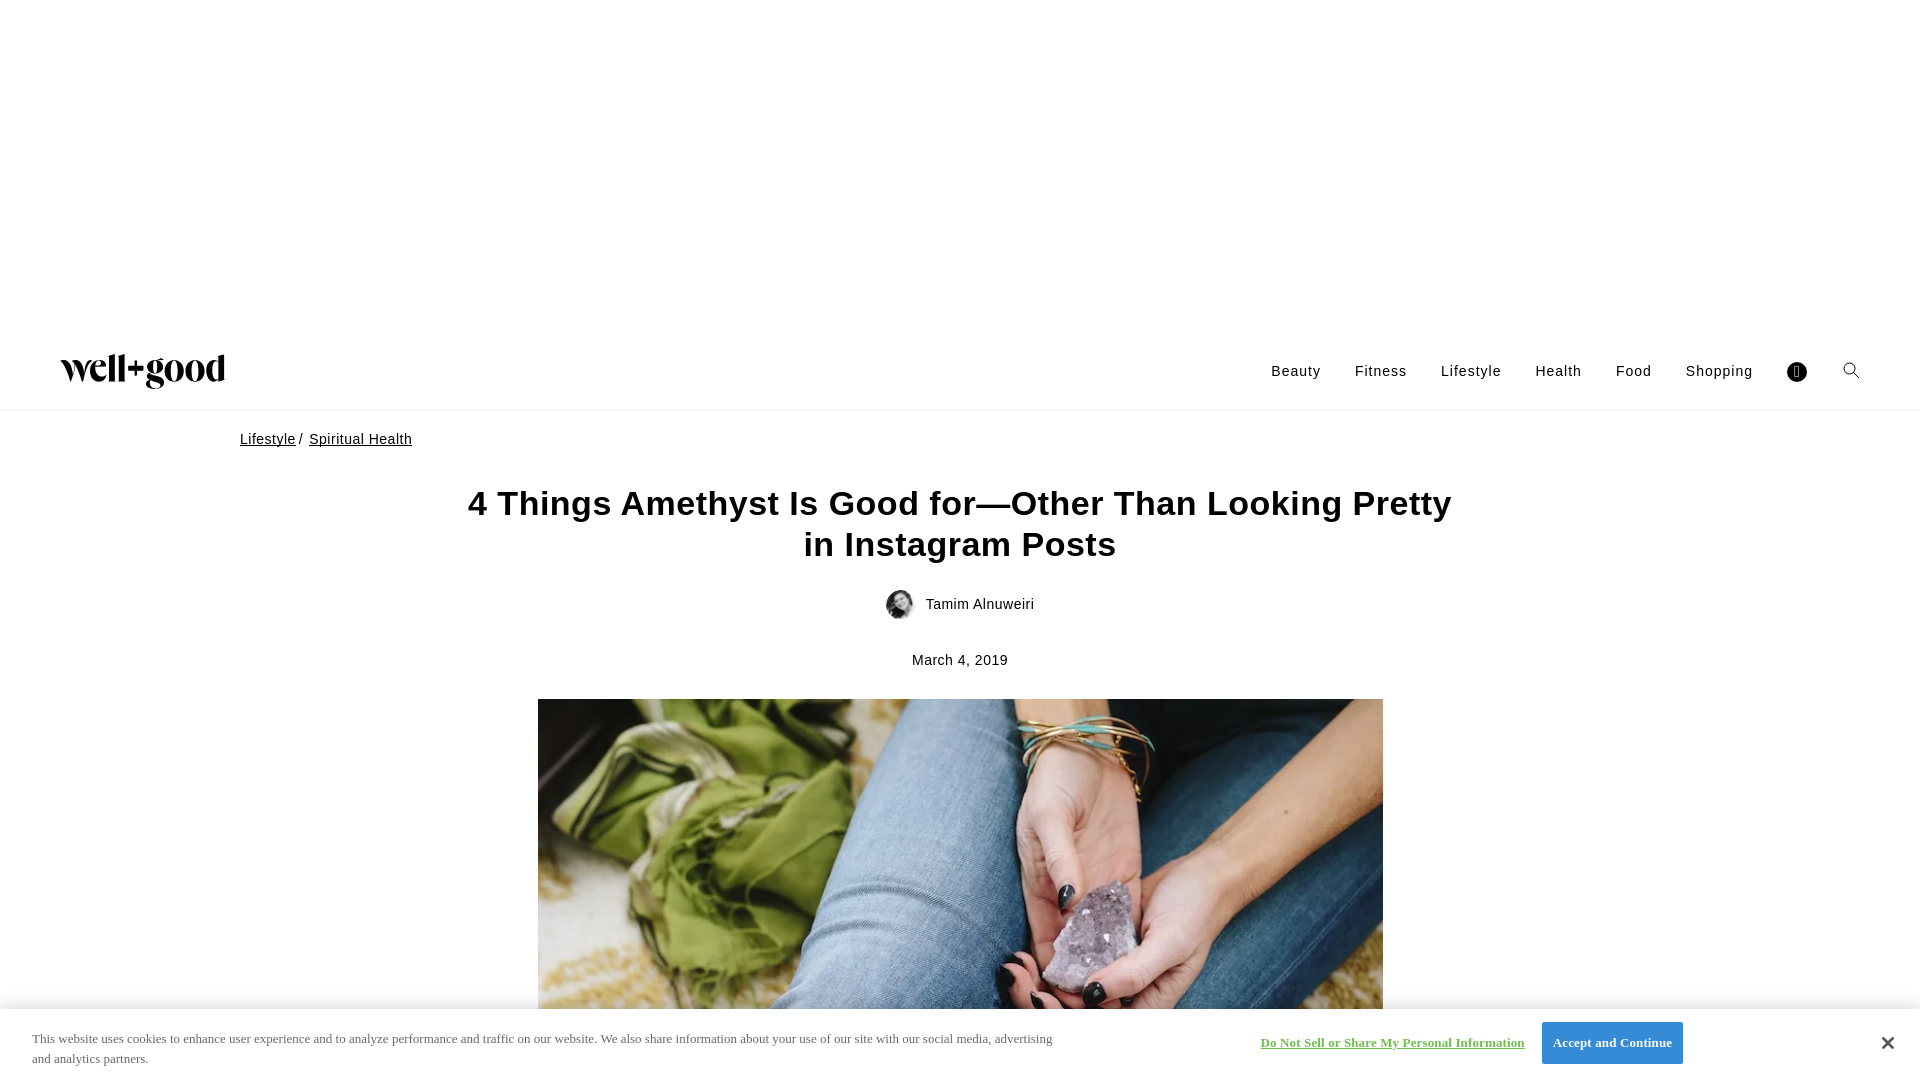 Image resolution: width=1920 pixels, height=1080 pixels. What do you see at coordinates (1296, 371) in the screenshot?
I see `Beauty` at bounding box center [1296, 371].